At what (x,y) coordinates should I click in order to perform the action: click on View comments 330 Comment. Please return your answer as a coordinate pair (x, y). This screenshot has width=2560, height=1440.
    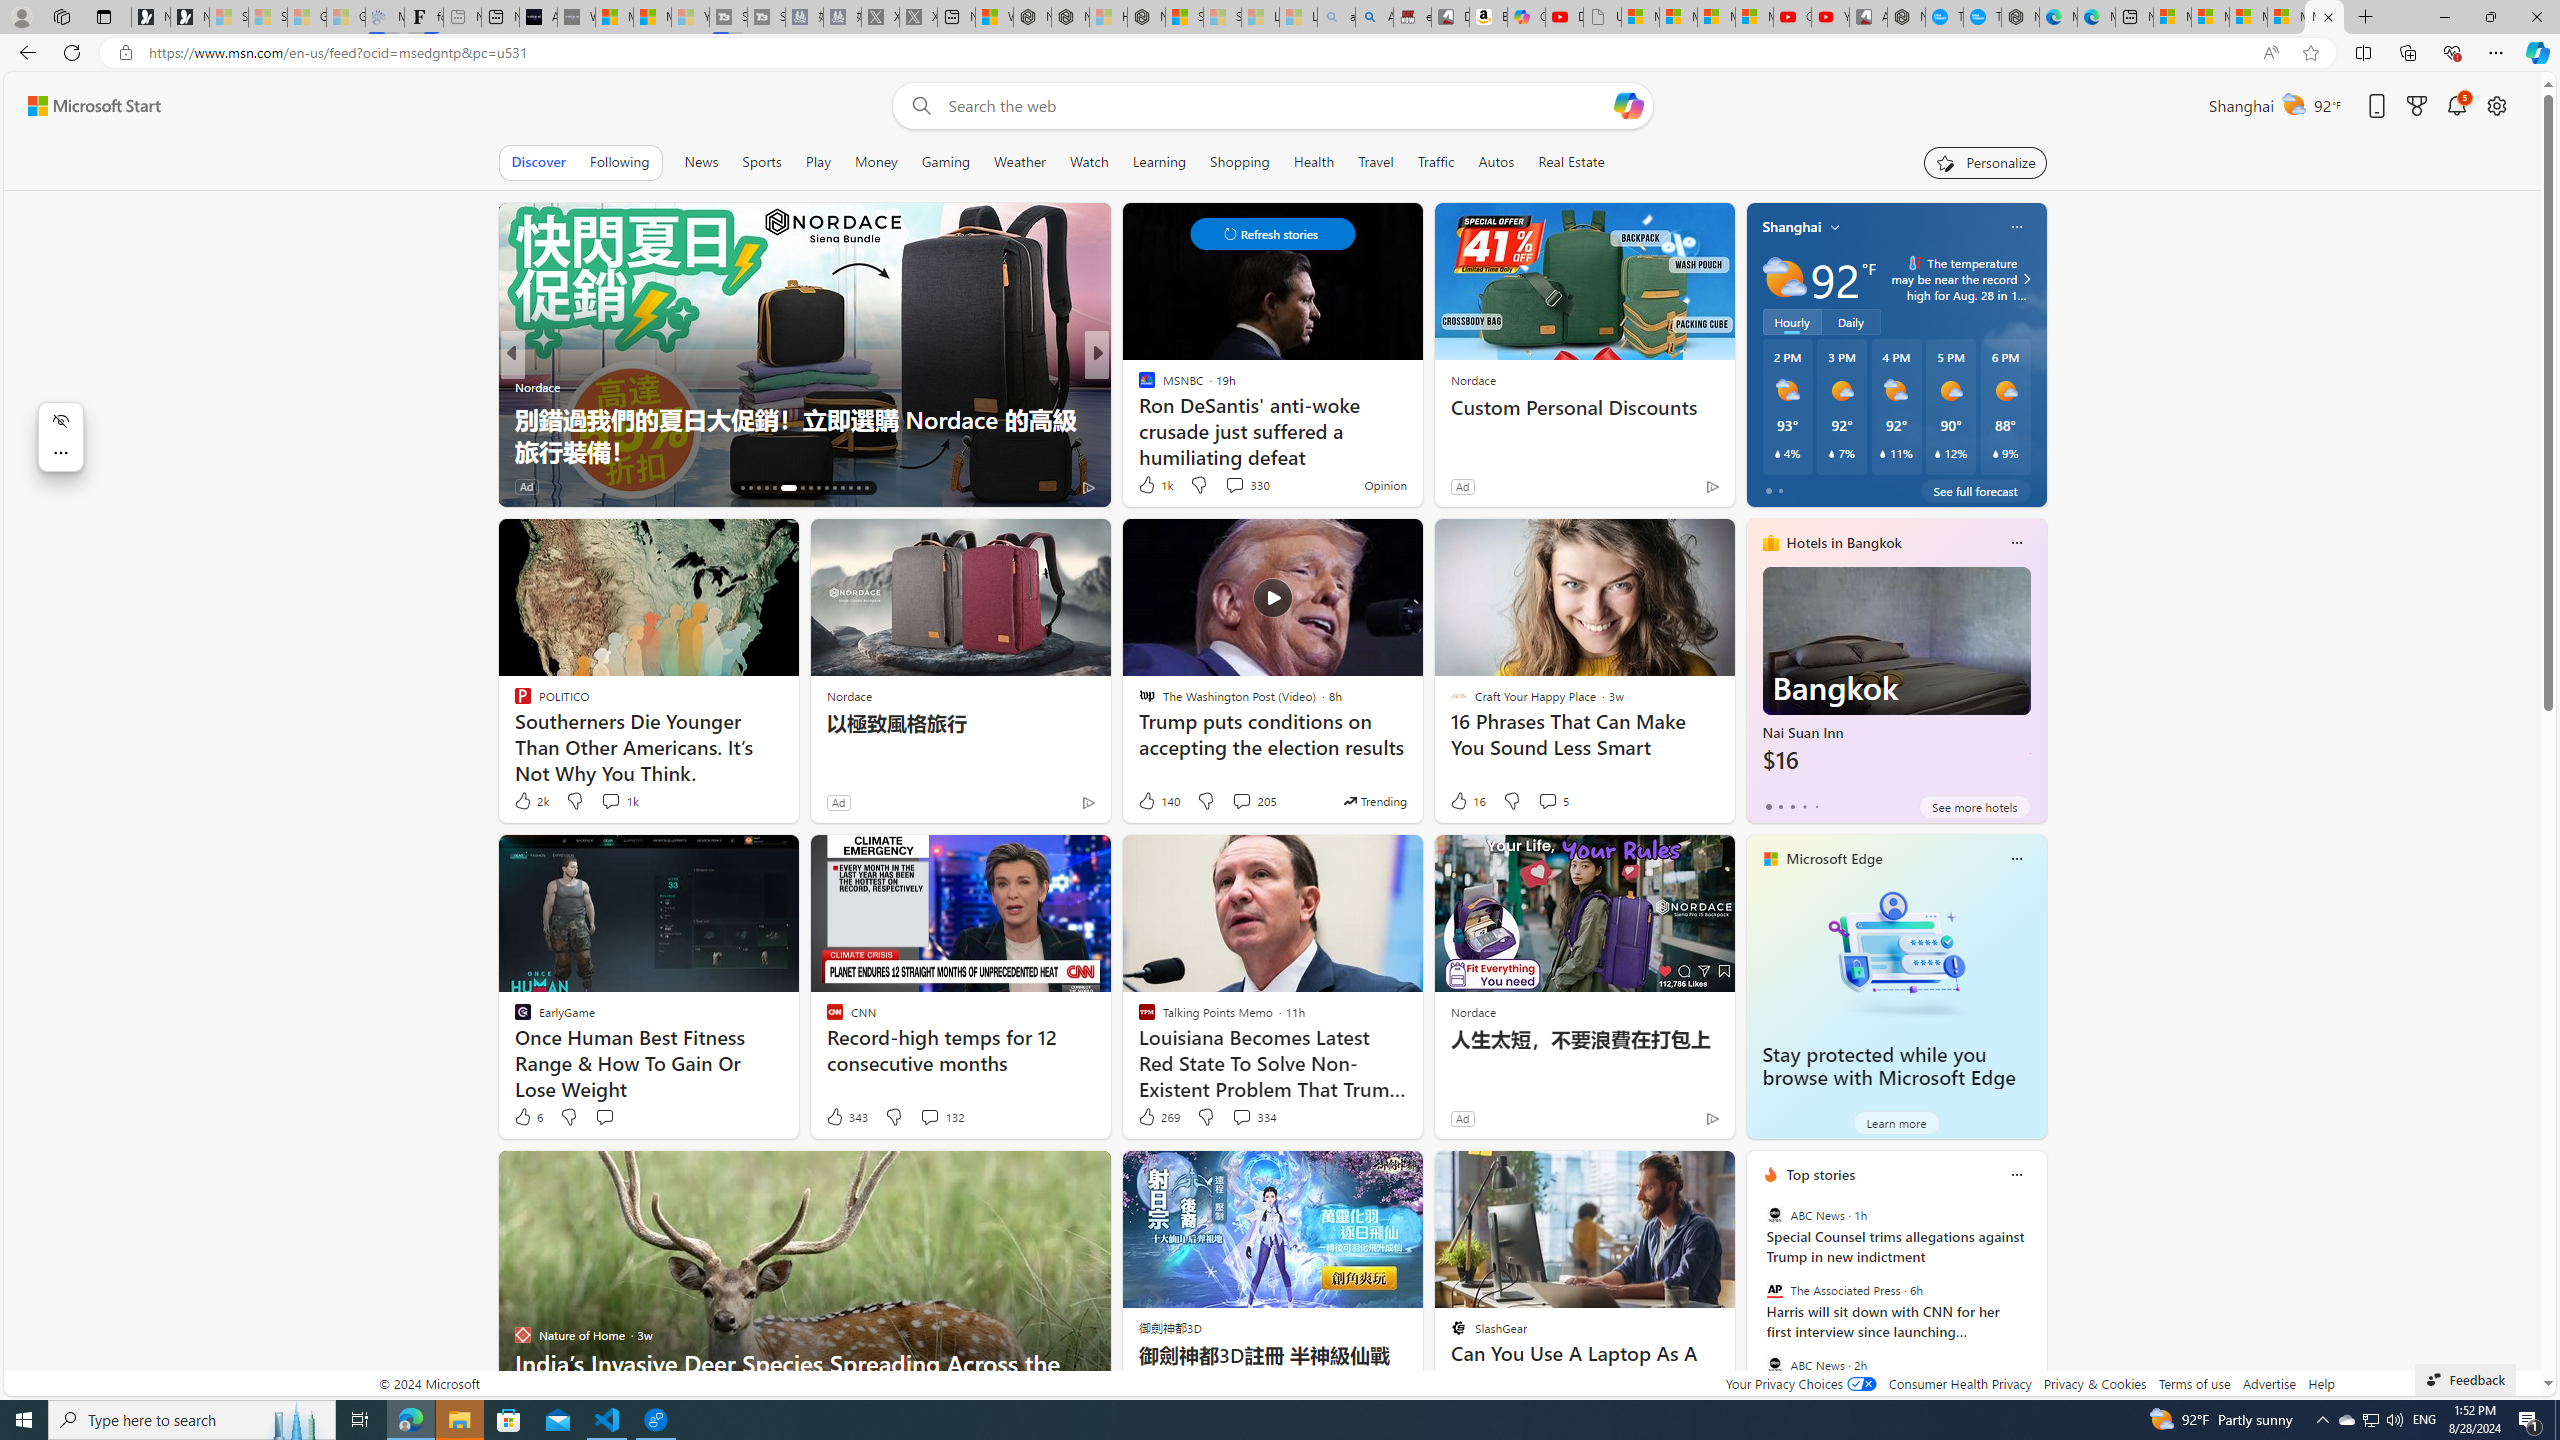
    Looking at the image, I should click on (1246, 484).